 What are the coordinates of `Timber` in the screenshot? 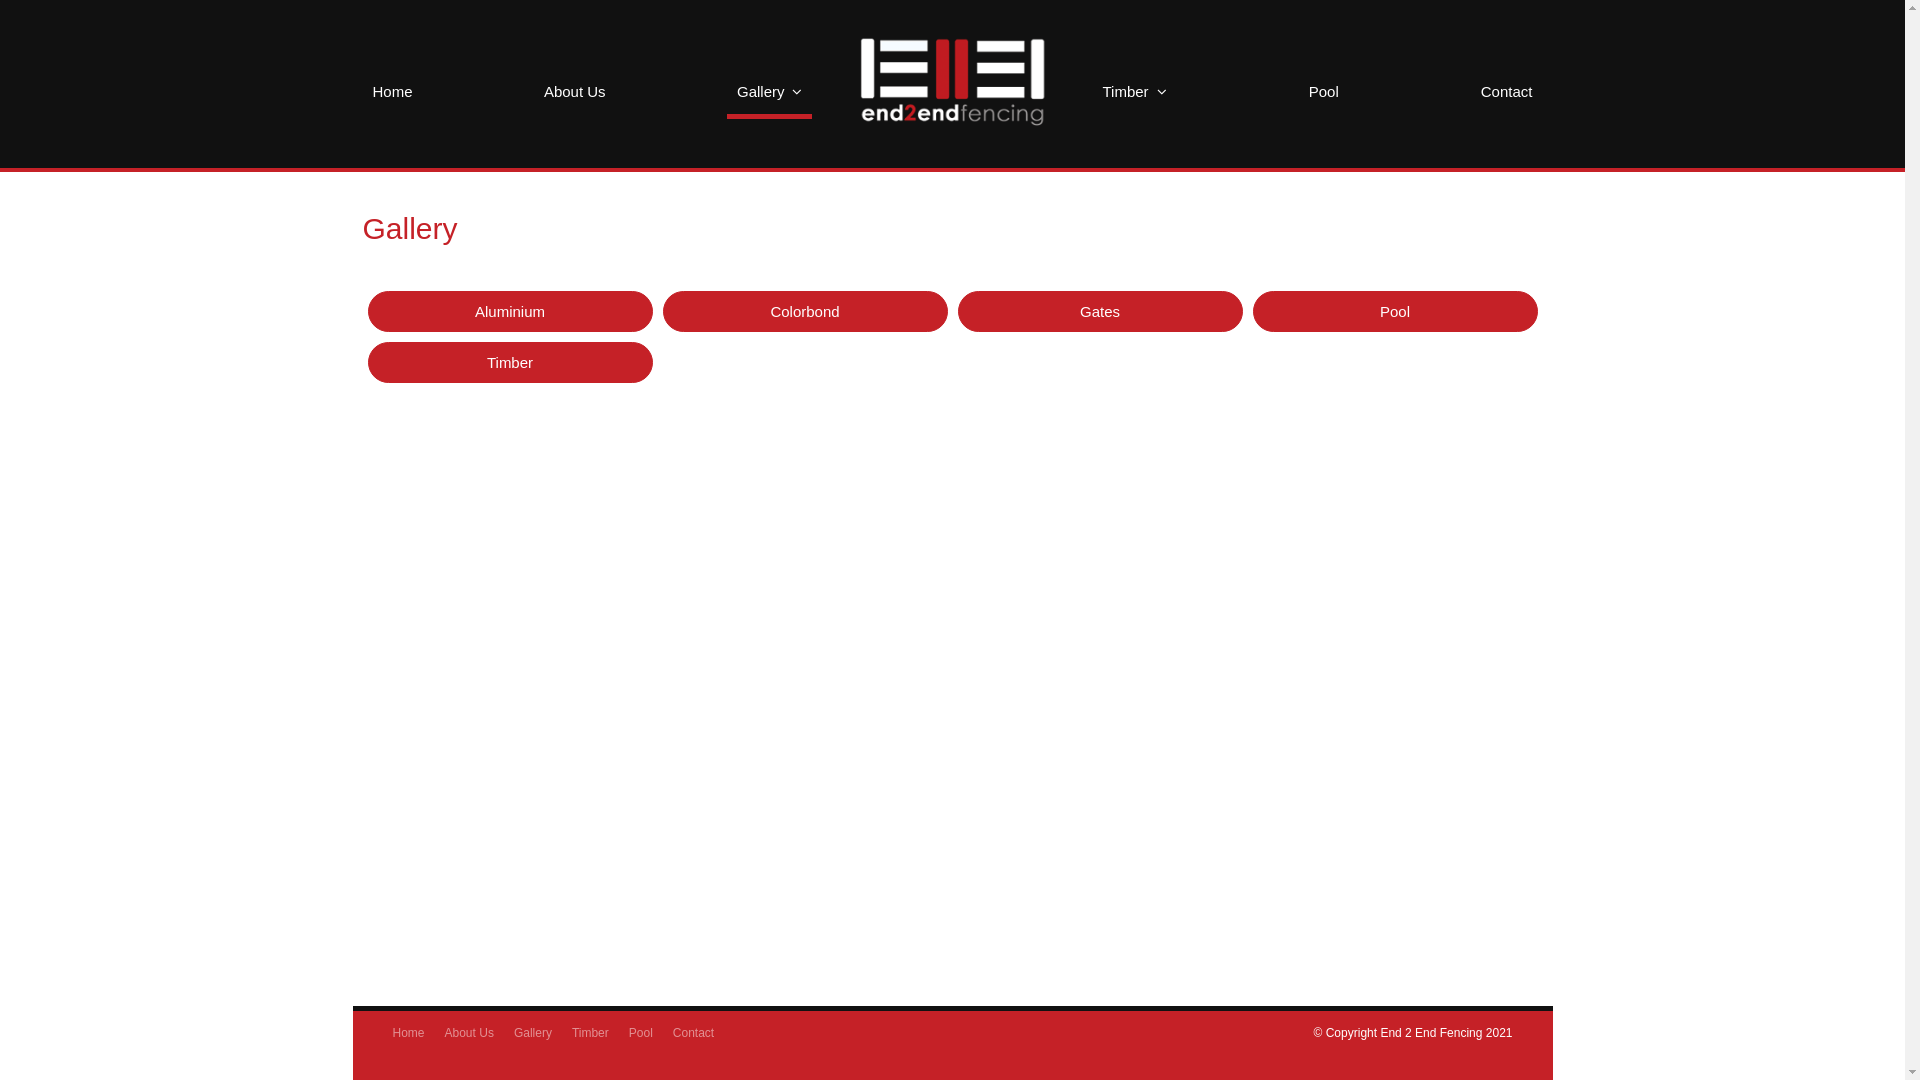 It's located at (1134, 92).